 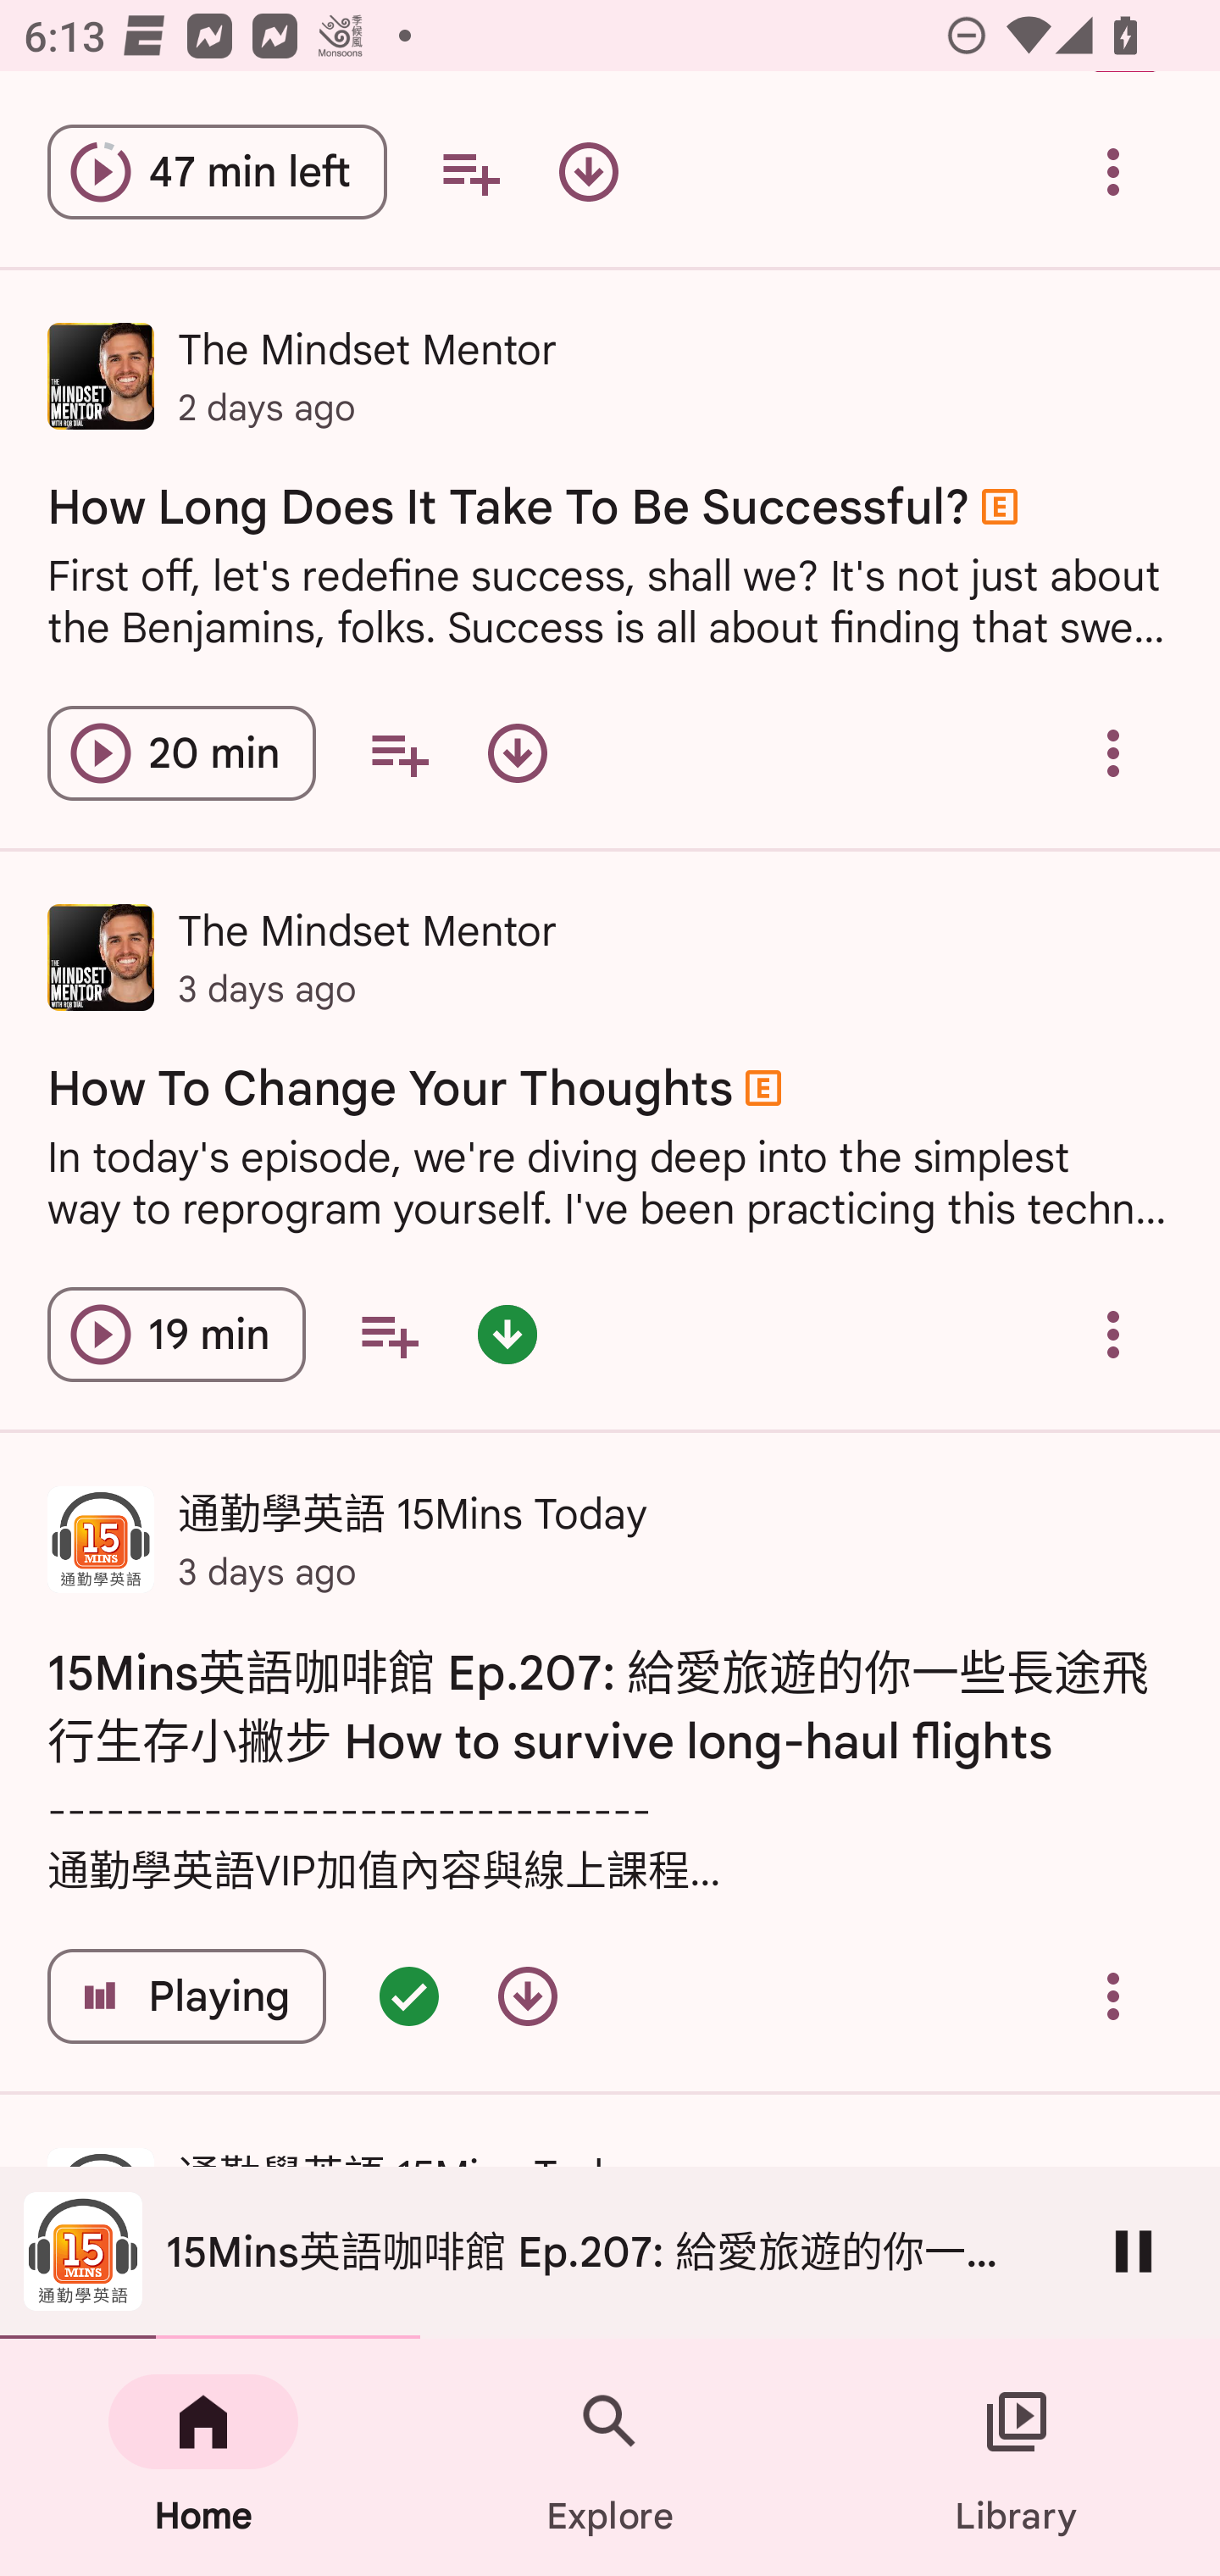 What do you see at coordinates (610, 2457) in the screenshot?
I see `Explore` at bounding box center [610, 2457].